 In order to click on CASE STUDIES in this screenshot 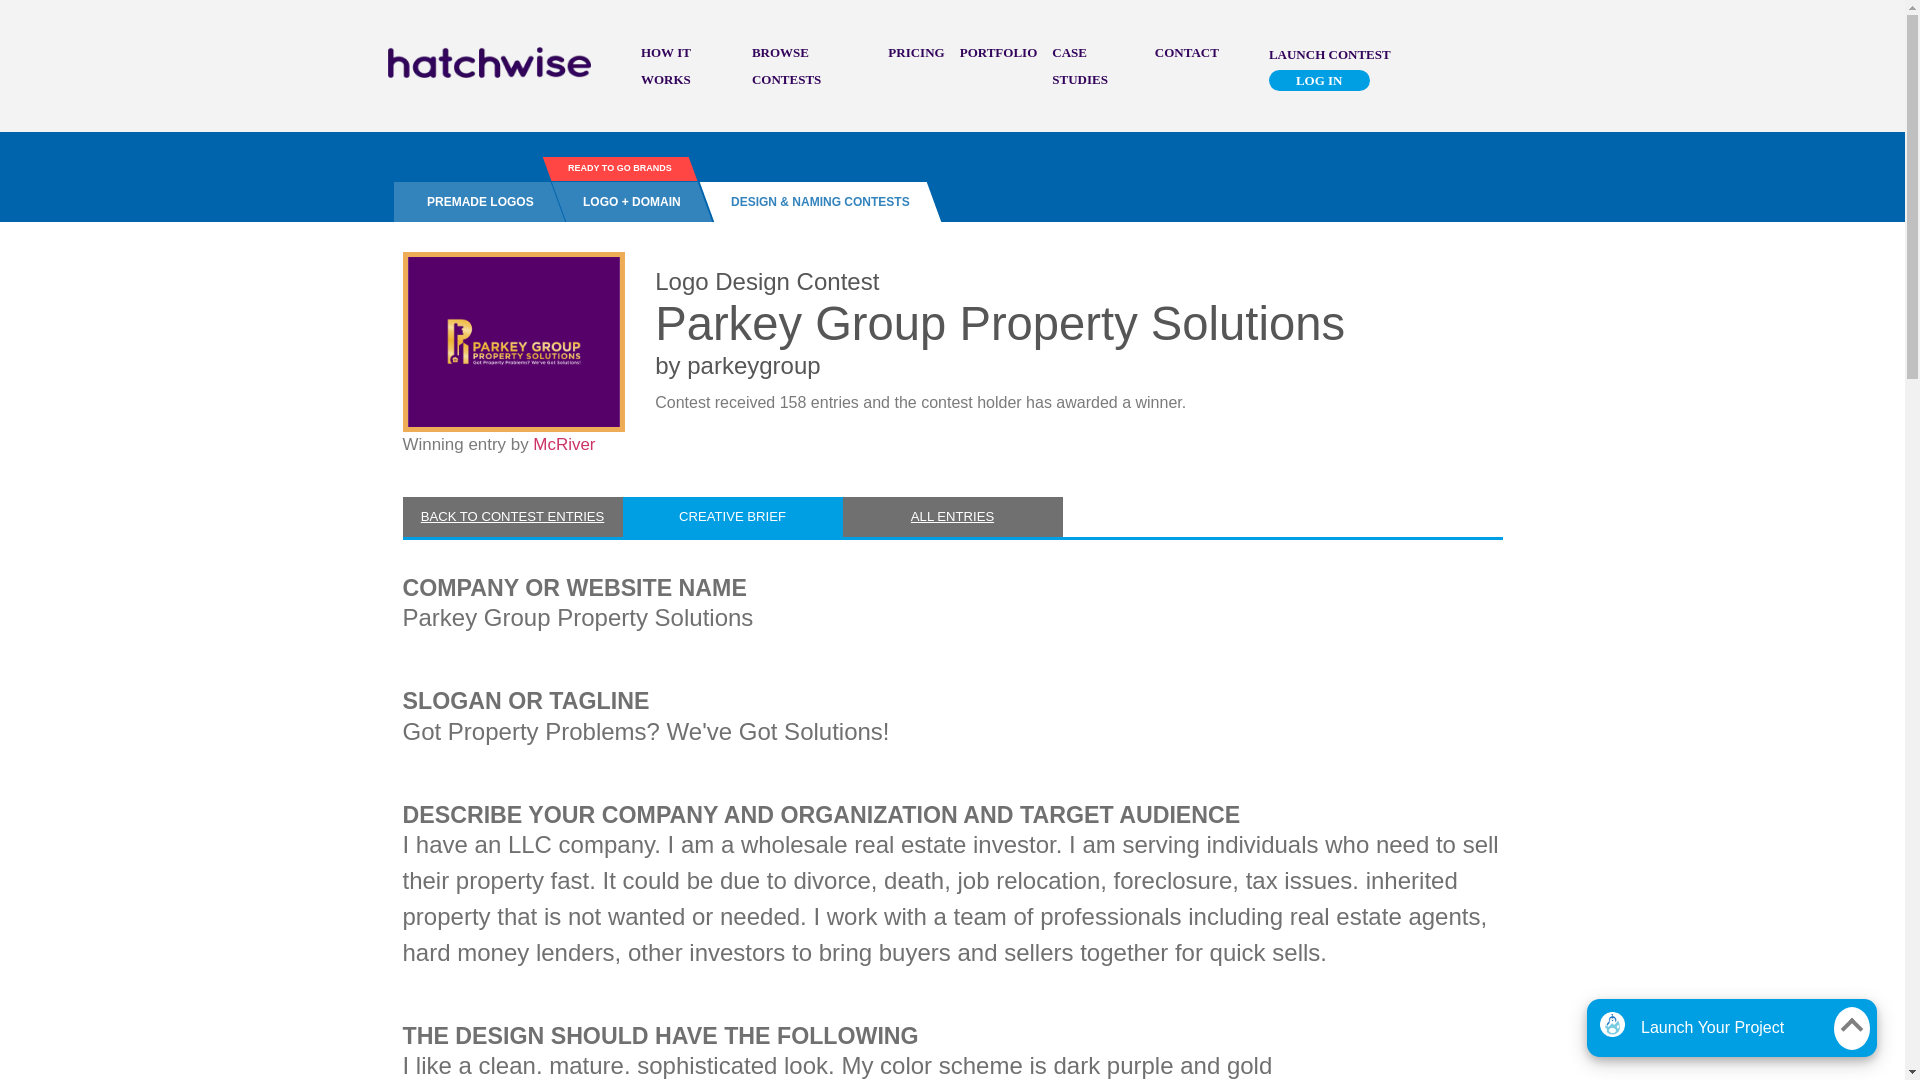, I will do `click(1080, 66)`.